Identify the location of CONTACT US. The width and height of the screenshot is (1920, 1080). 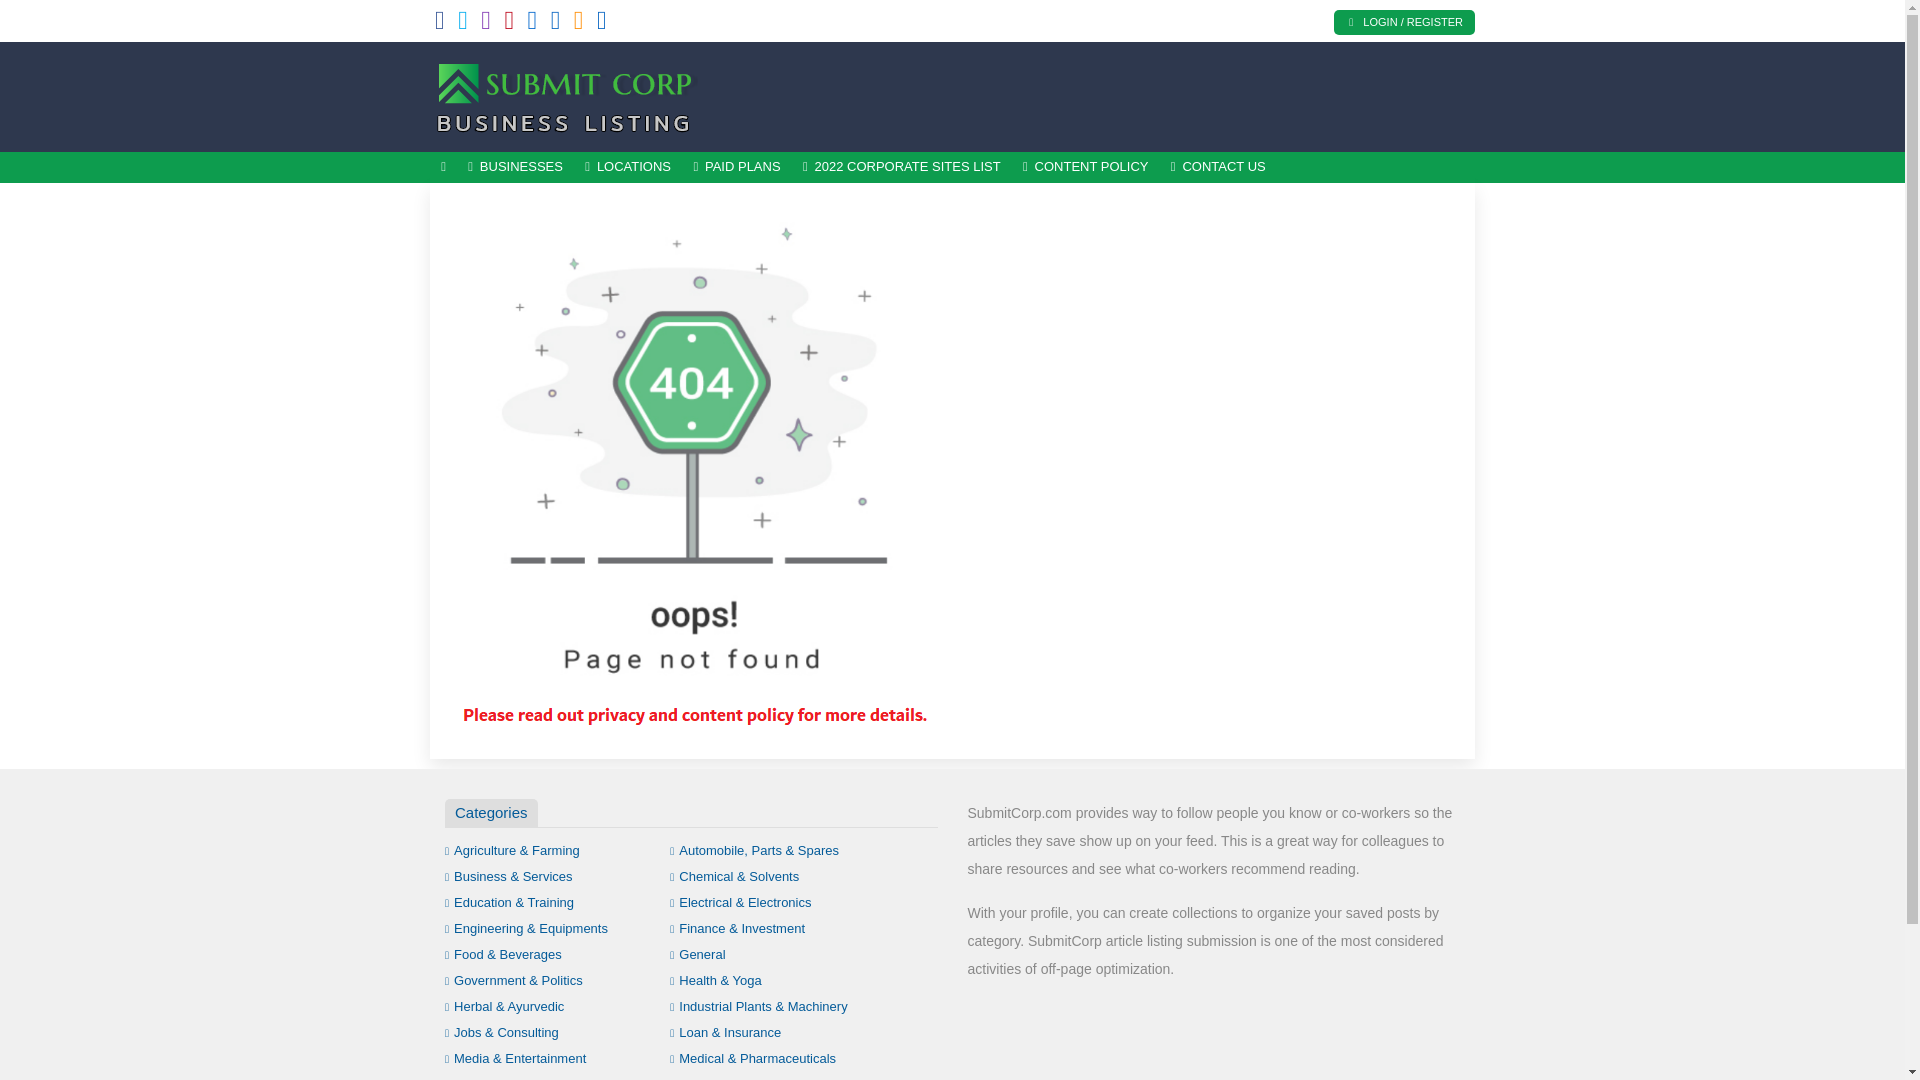
(1218, 167).